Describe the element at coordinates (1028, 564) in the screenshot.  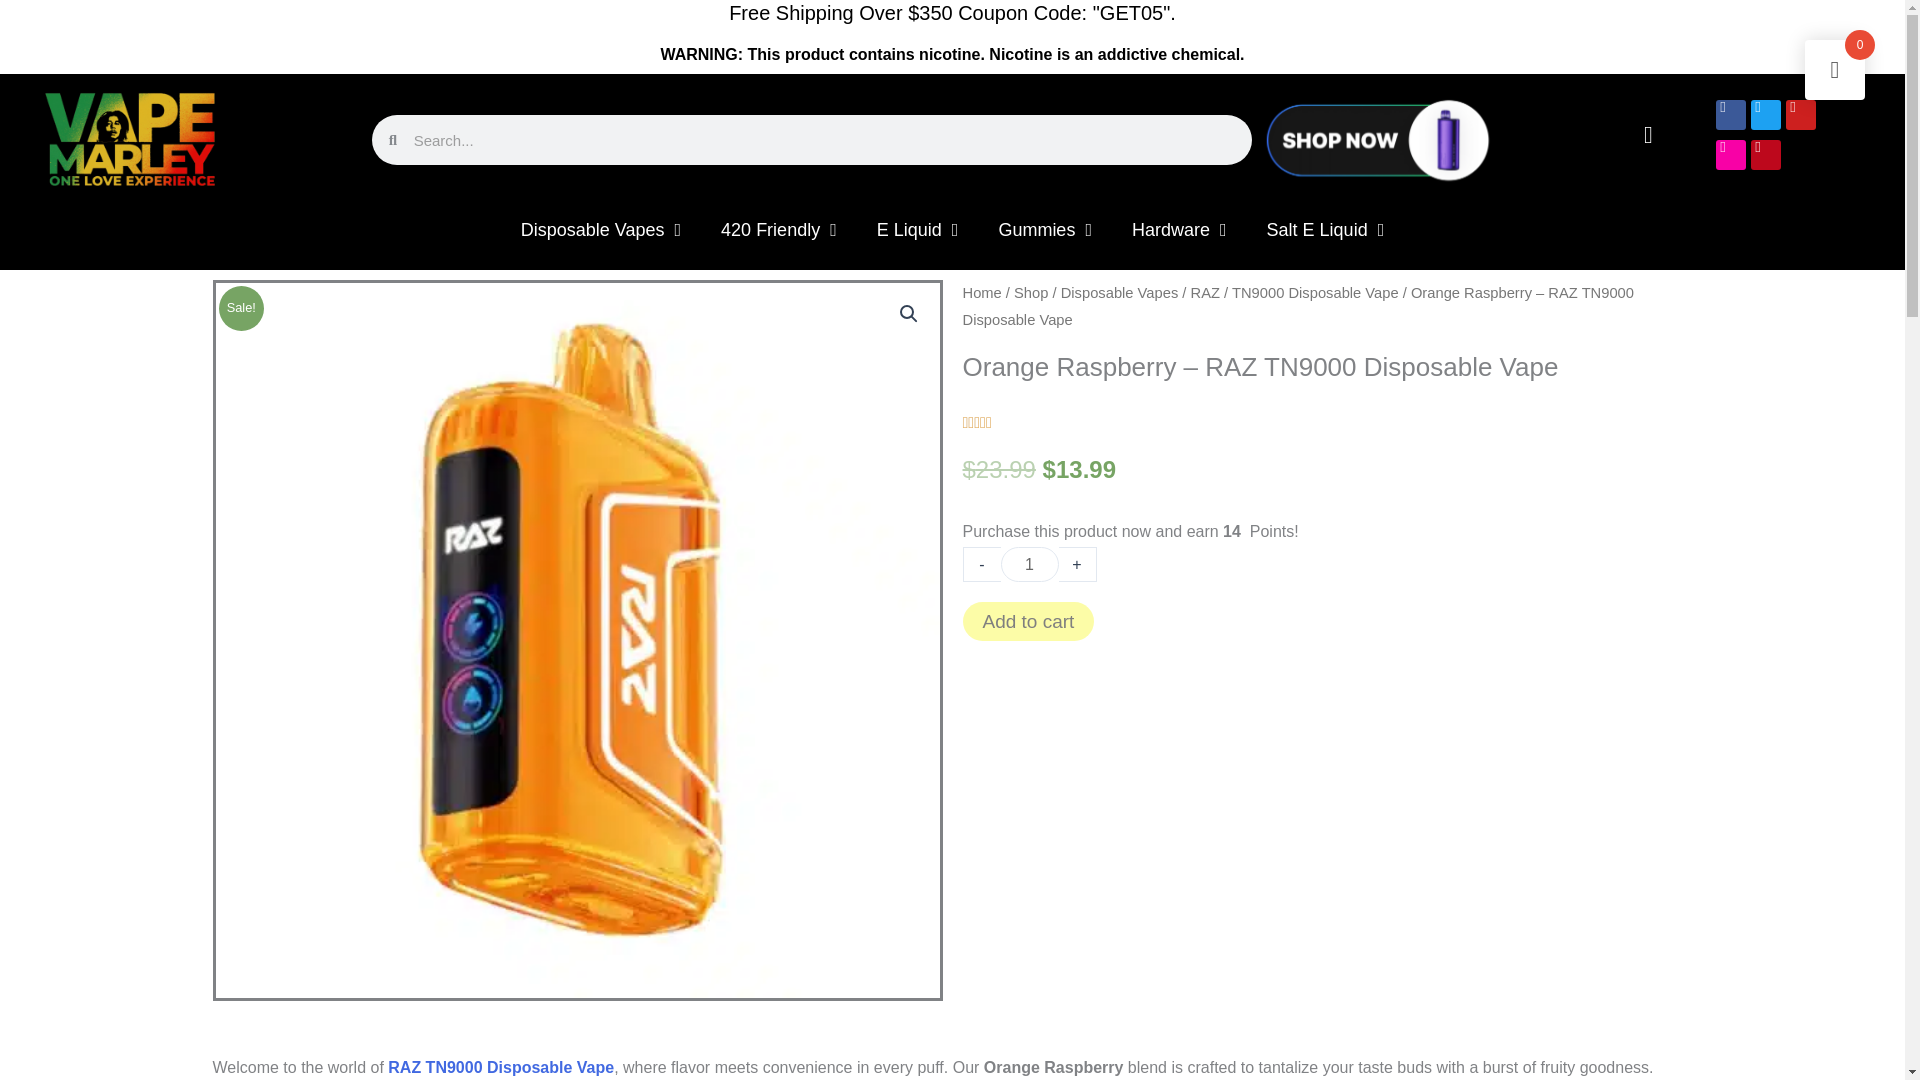
I see `1` at that location.